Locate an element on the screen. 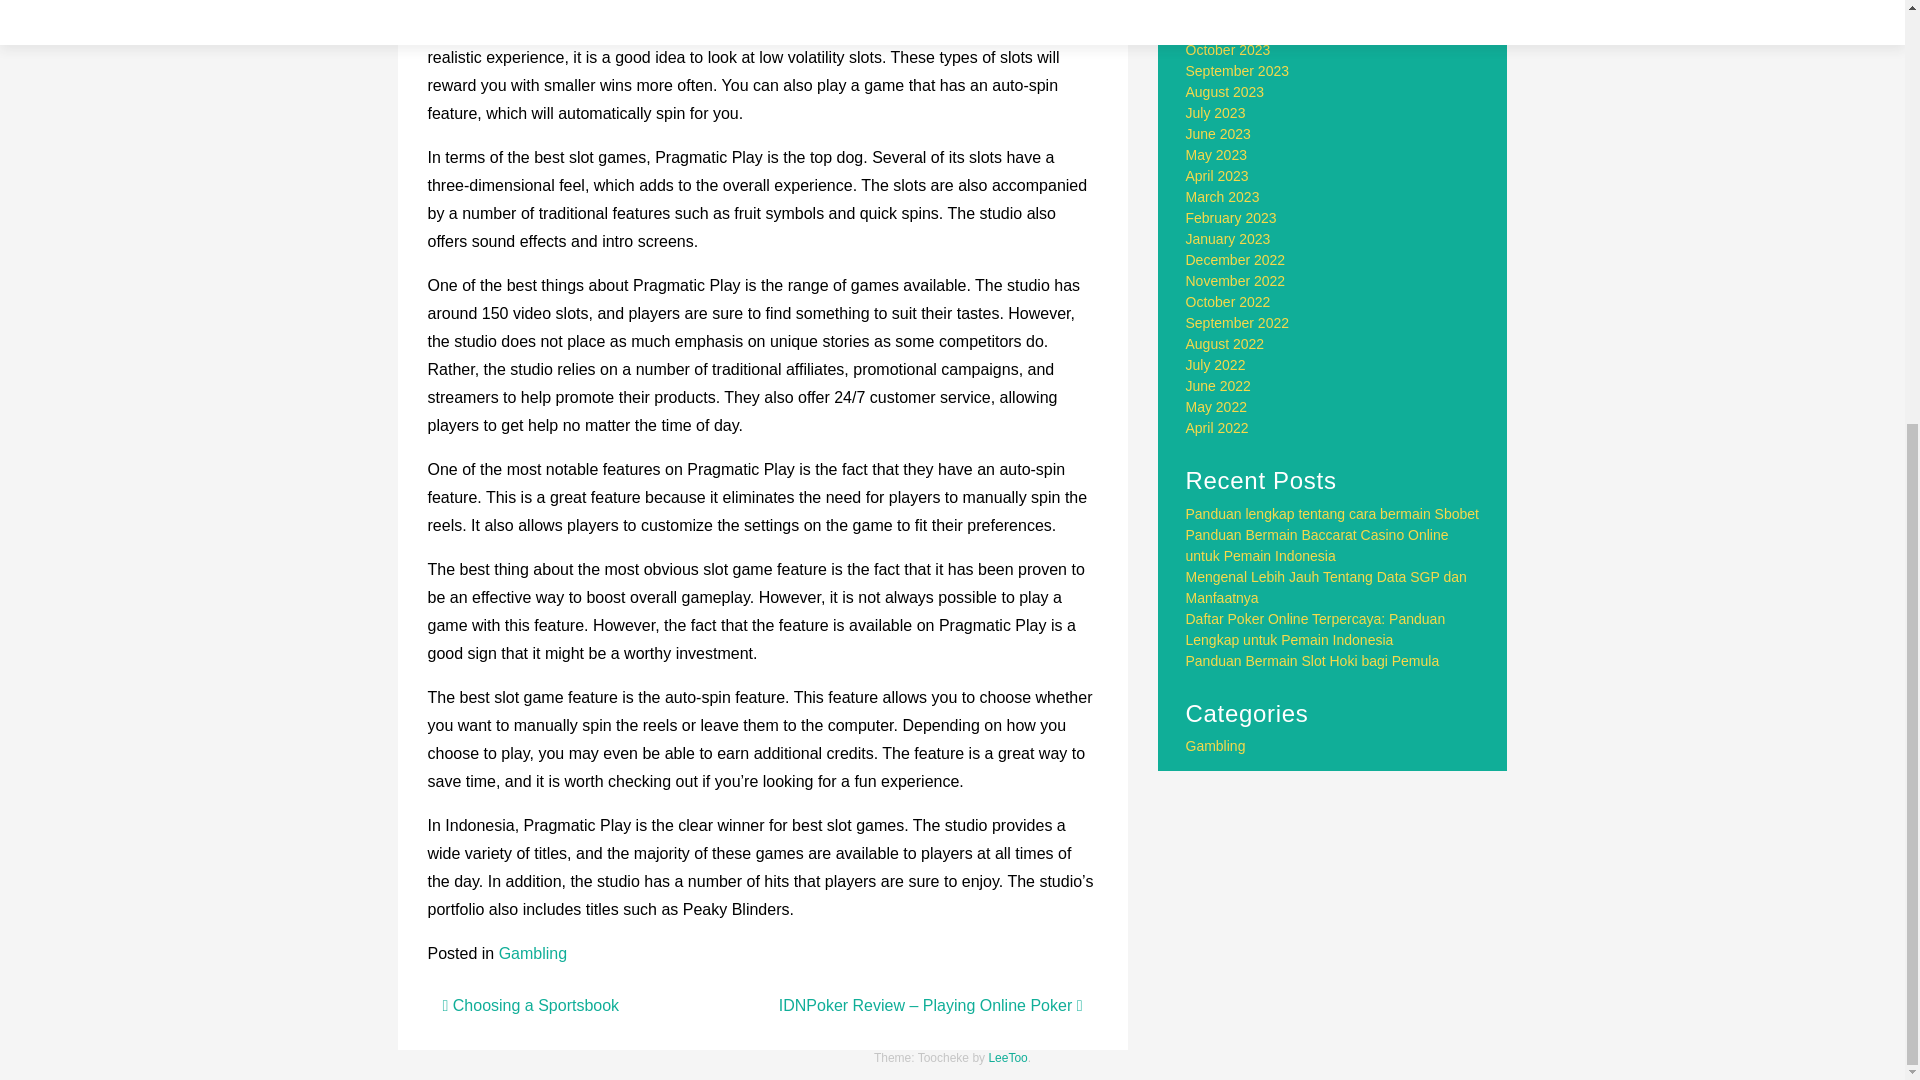  November 2023 is located at coordinates (1236, 28).